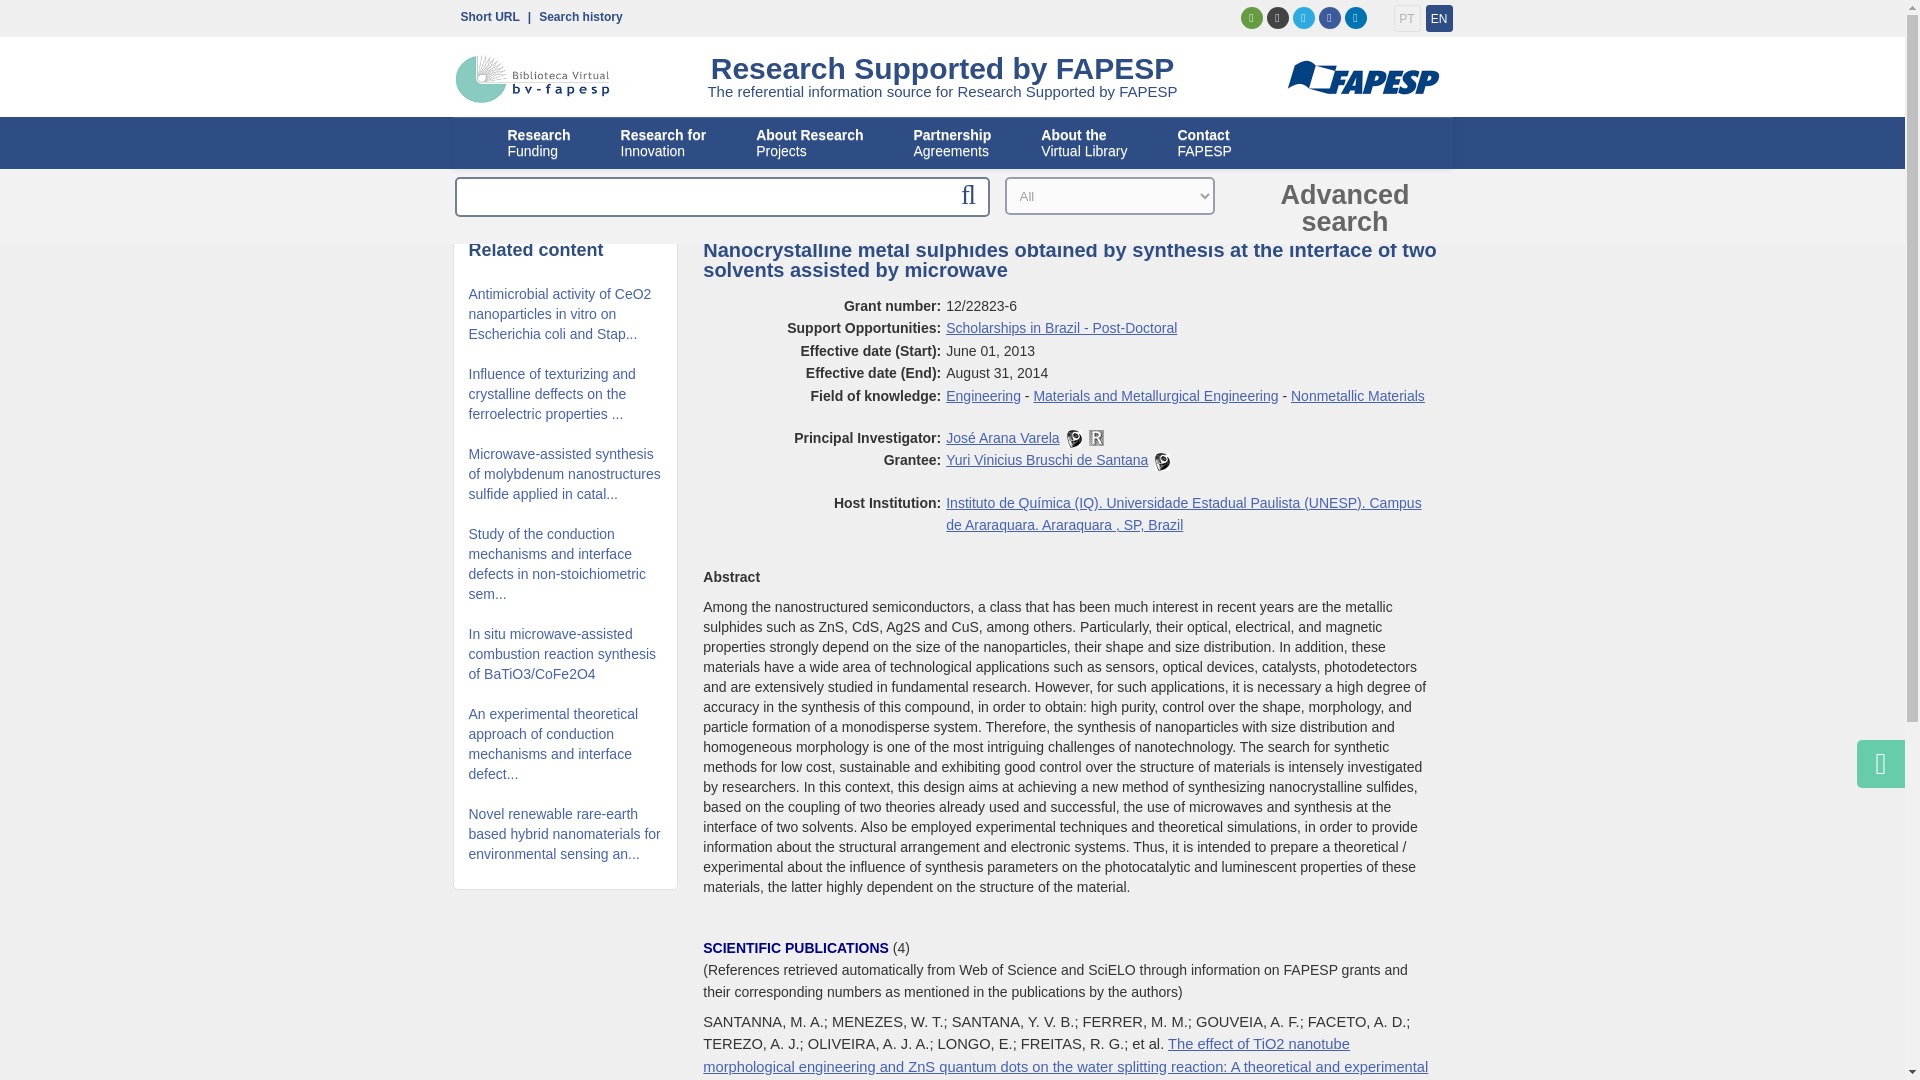  What do you see at coordinates (539, 142) in the screenshot?
I see `Short URL` at bounding box center [539, 142].